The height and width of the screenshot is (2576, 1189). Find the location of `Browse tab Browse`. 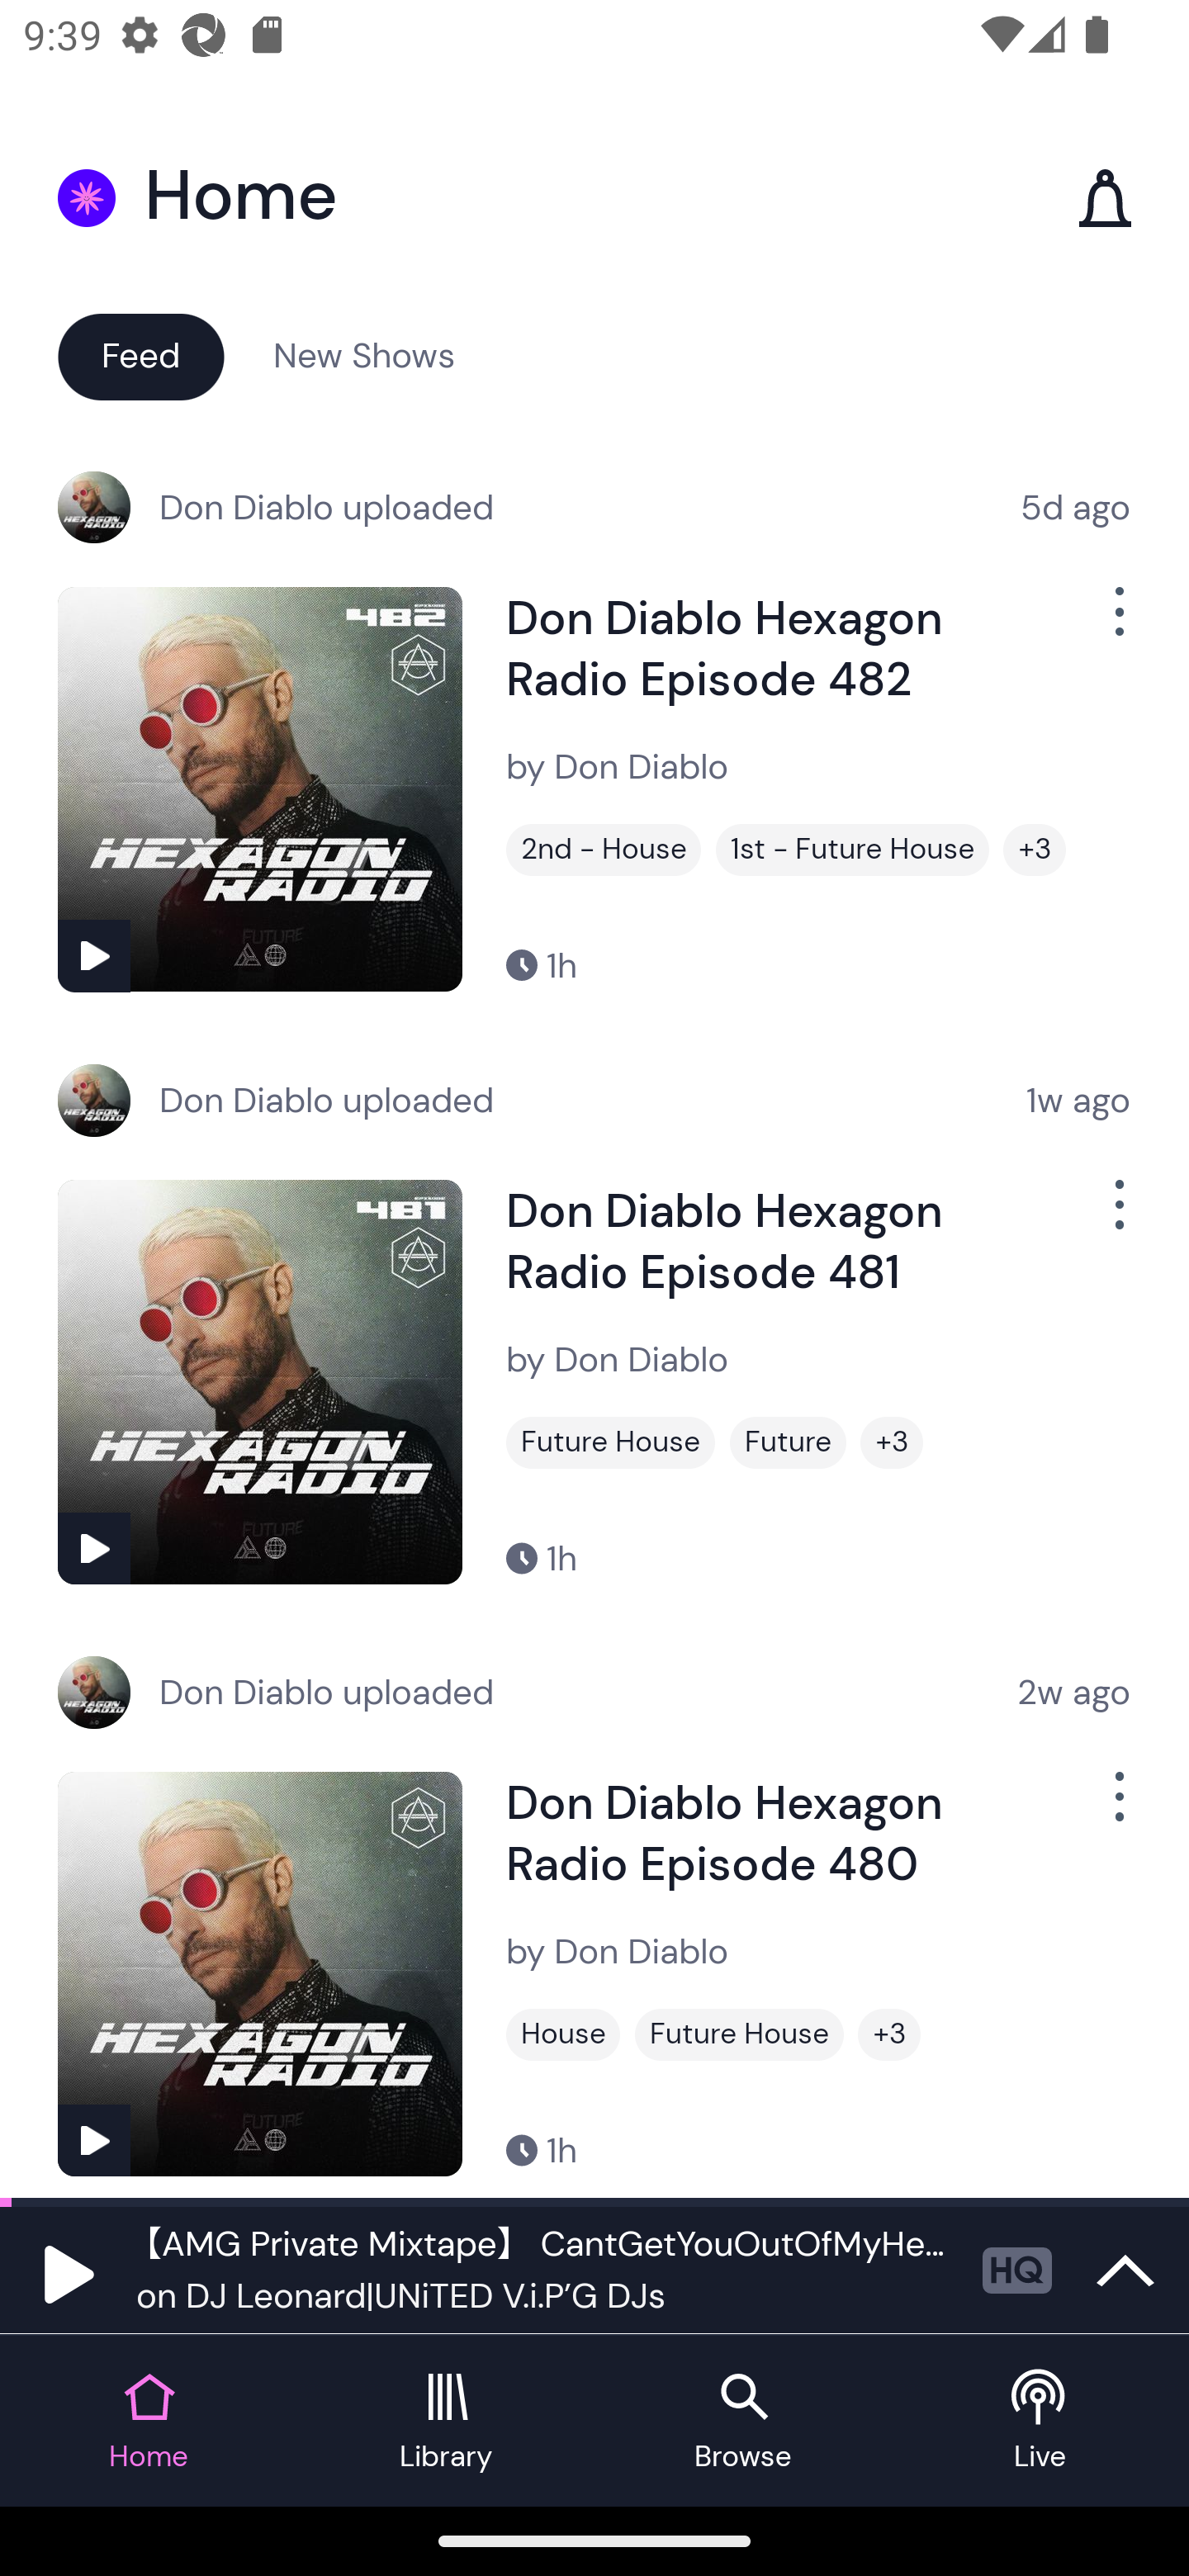

Browse tab Browse is located at coordinates (743, 2421).